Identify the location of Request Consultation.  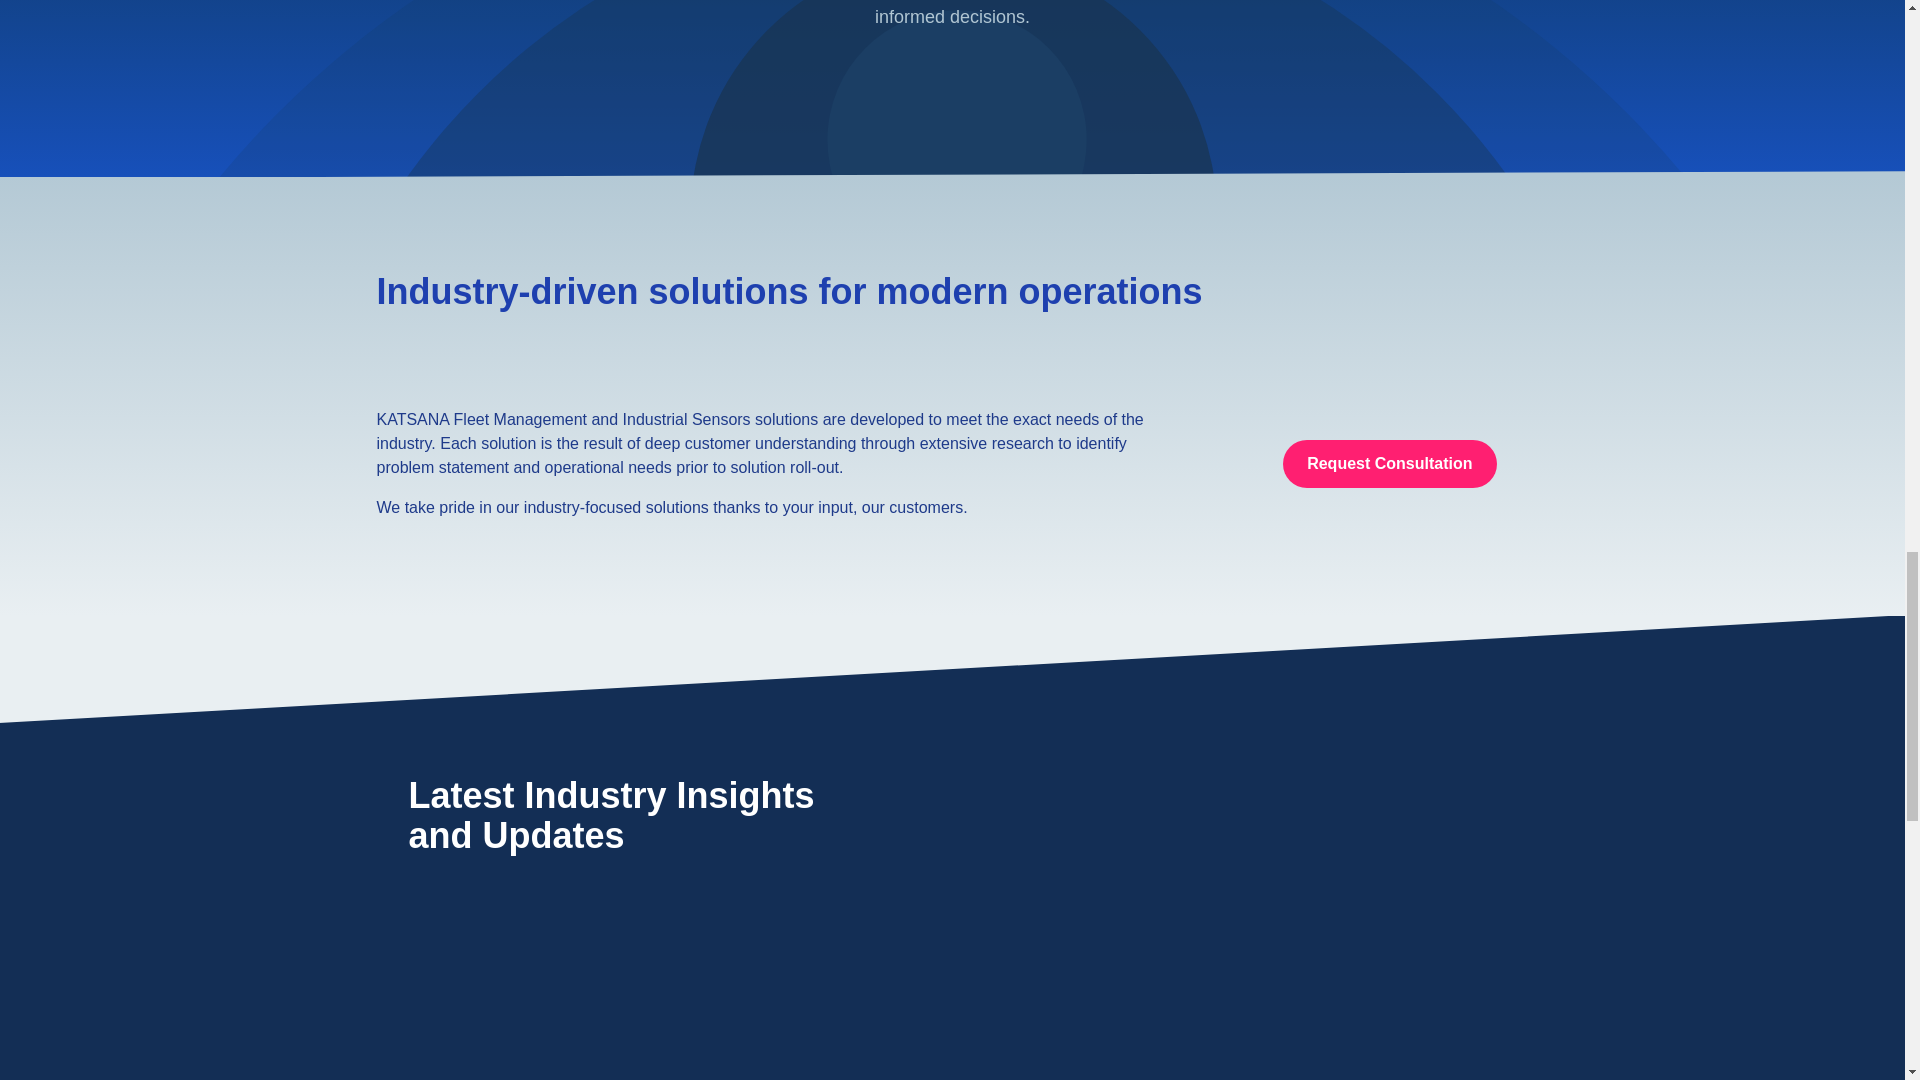
(1388, 464).